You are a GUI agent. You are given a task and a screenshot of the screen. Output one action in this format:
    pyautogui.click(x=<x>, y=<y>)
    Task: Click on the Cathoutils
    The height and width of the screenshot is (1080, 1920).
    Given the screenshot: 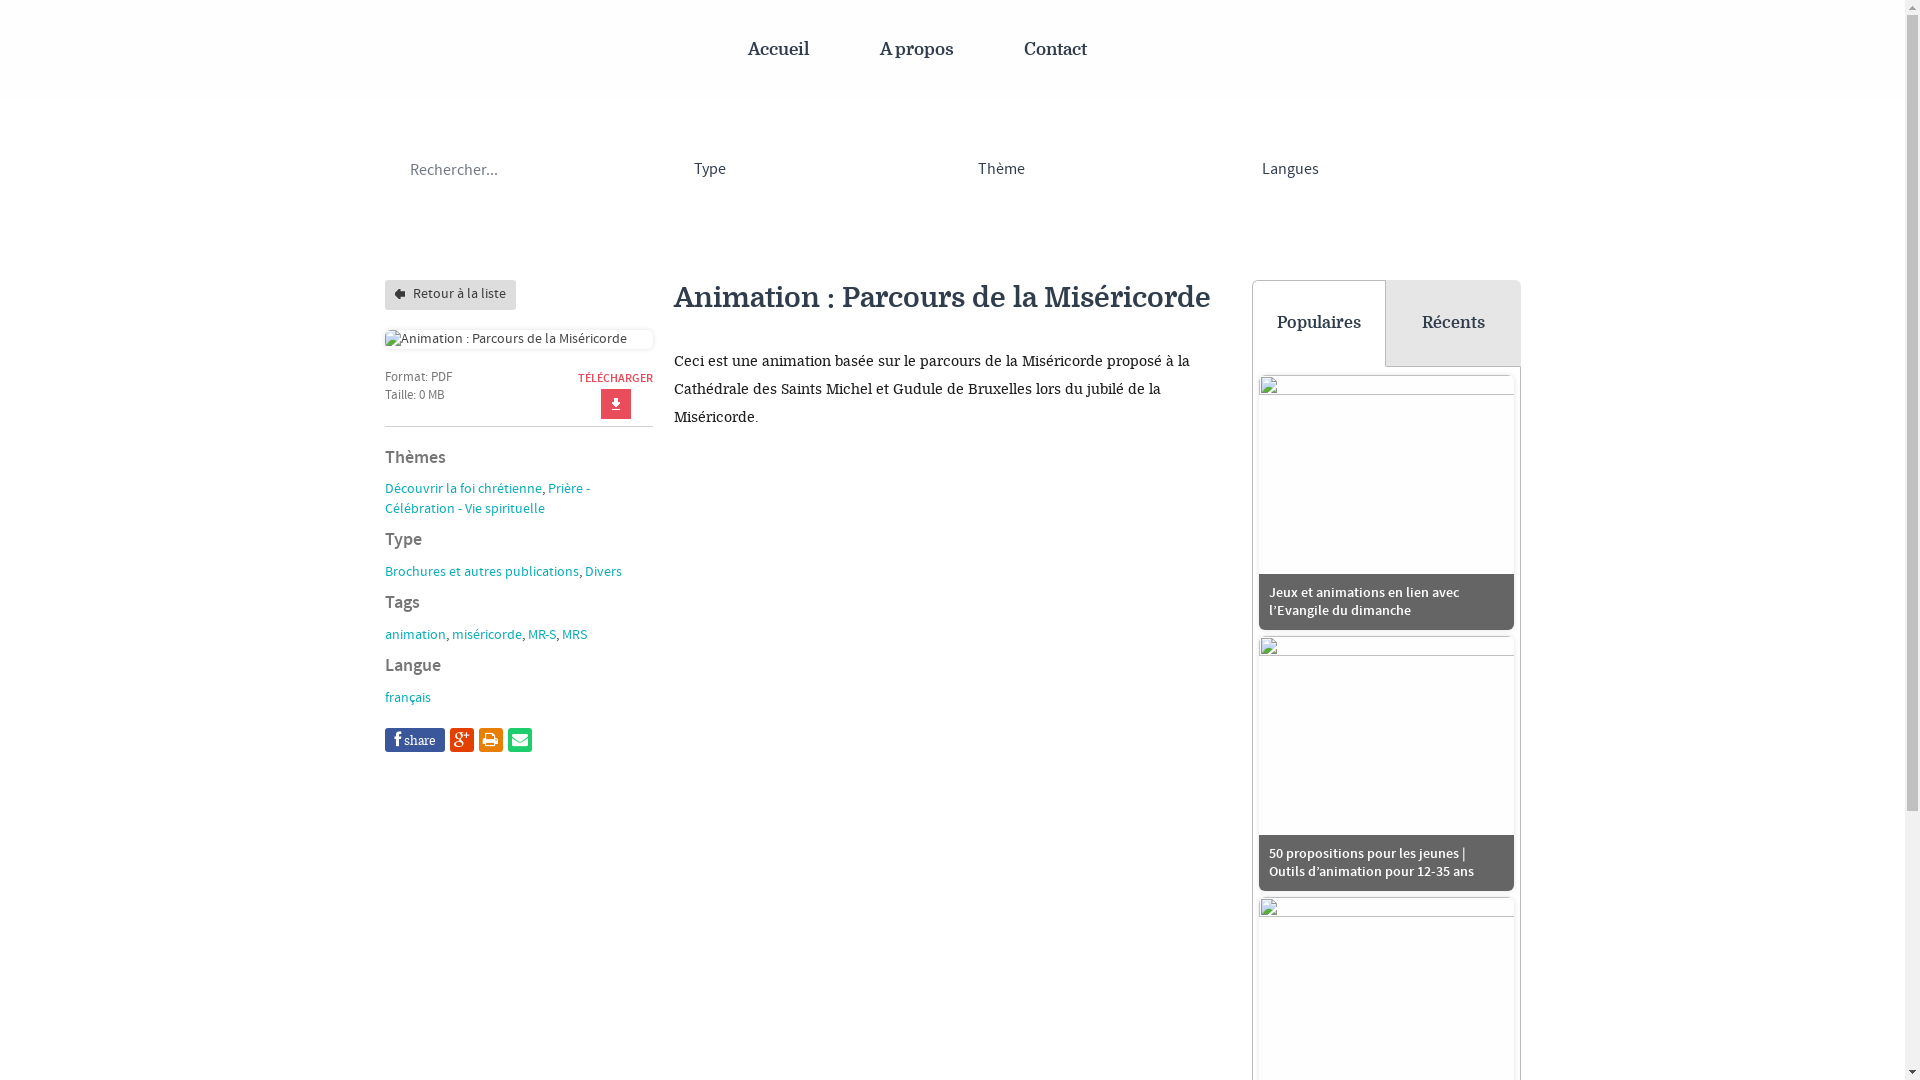 What is the action you would take?
    pyautogui.click(x=118, y=50)
    